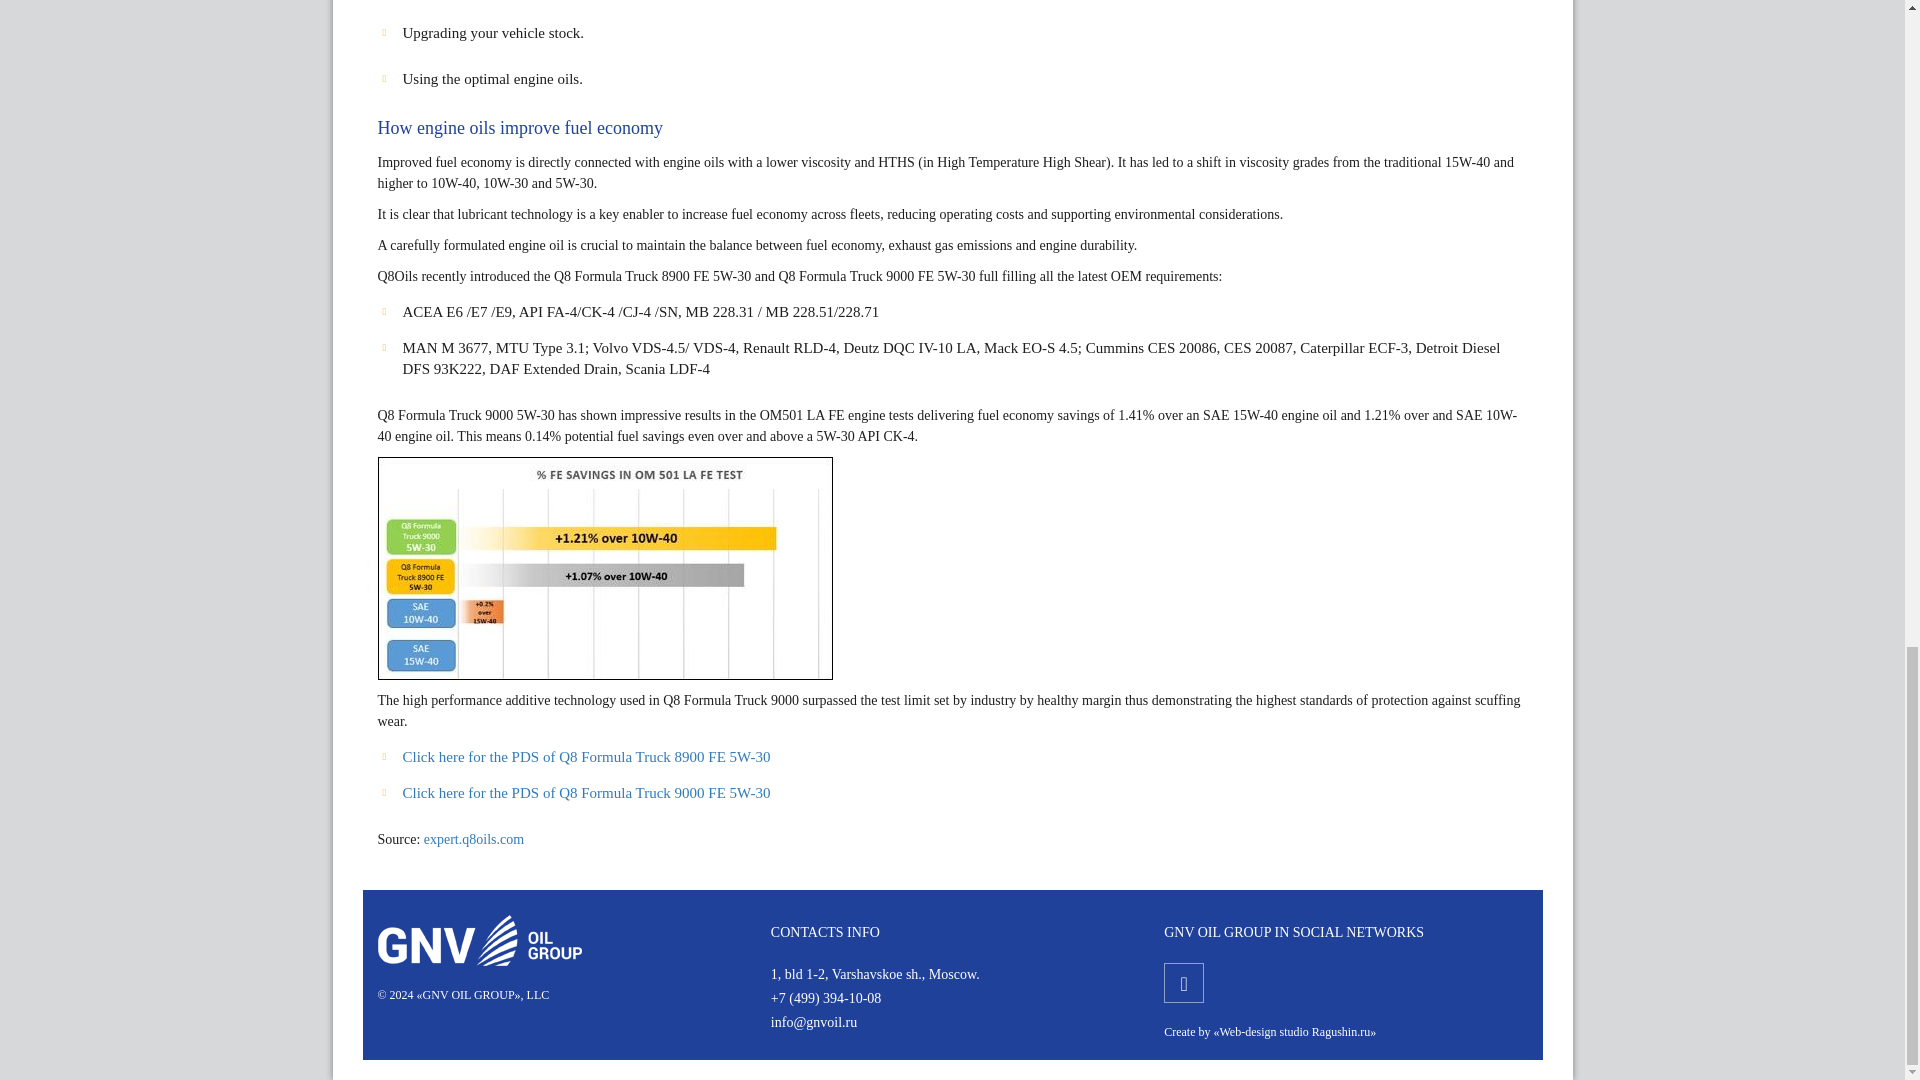 The width and height of the screenshot is (1920, 1080). Describe the element at coordinates (606, 568) in the screenshot. I see `afbeelding.jpg` at that location.